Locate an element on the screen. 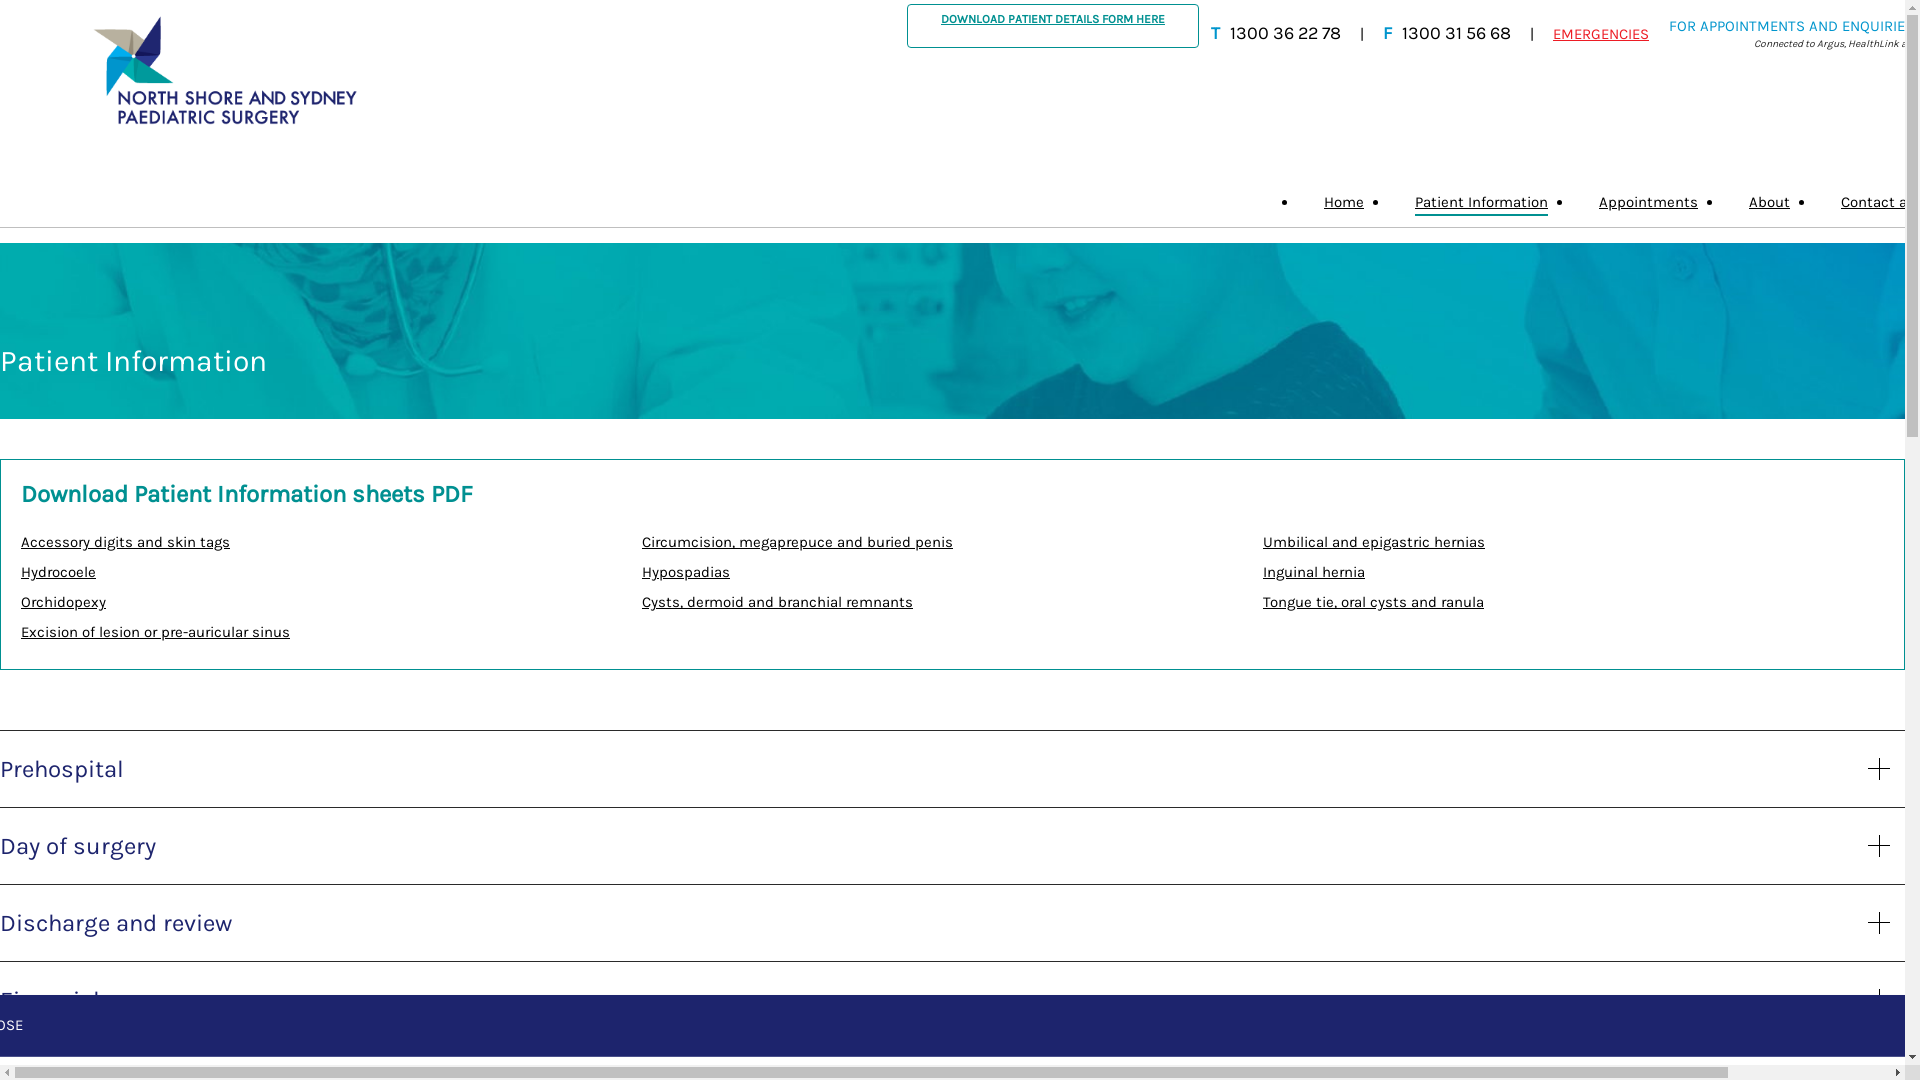 This screenshot has height=1080, width=1920. Hypospadias is located at coordinates (686, 572).